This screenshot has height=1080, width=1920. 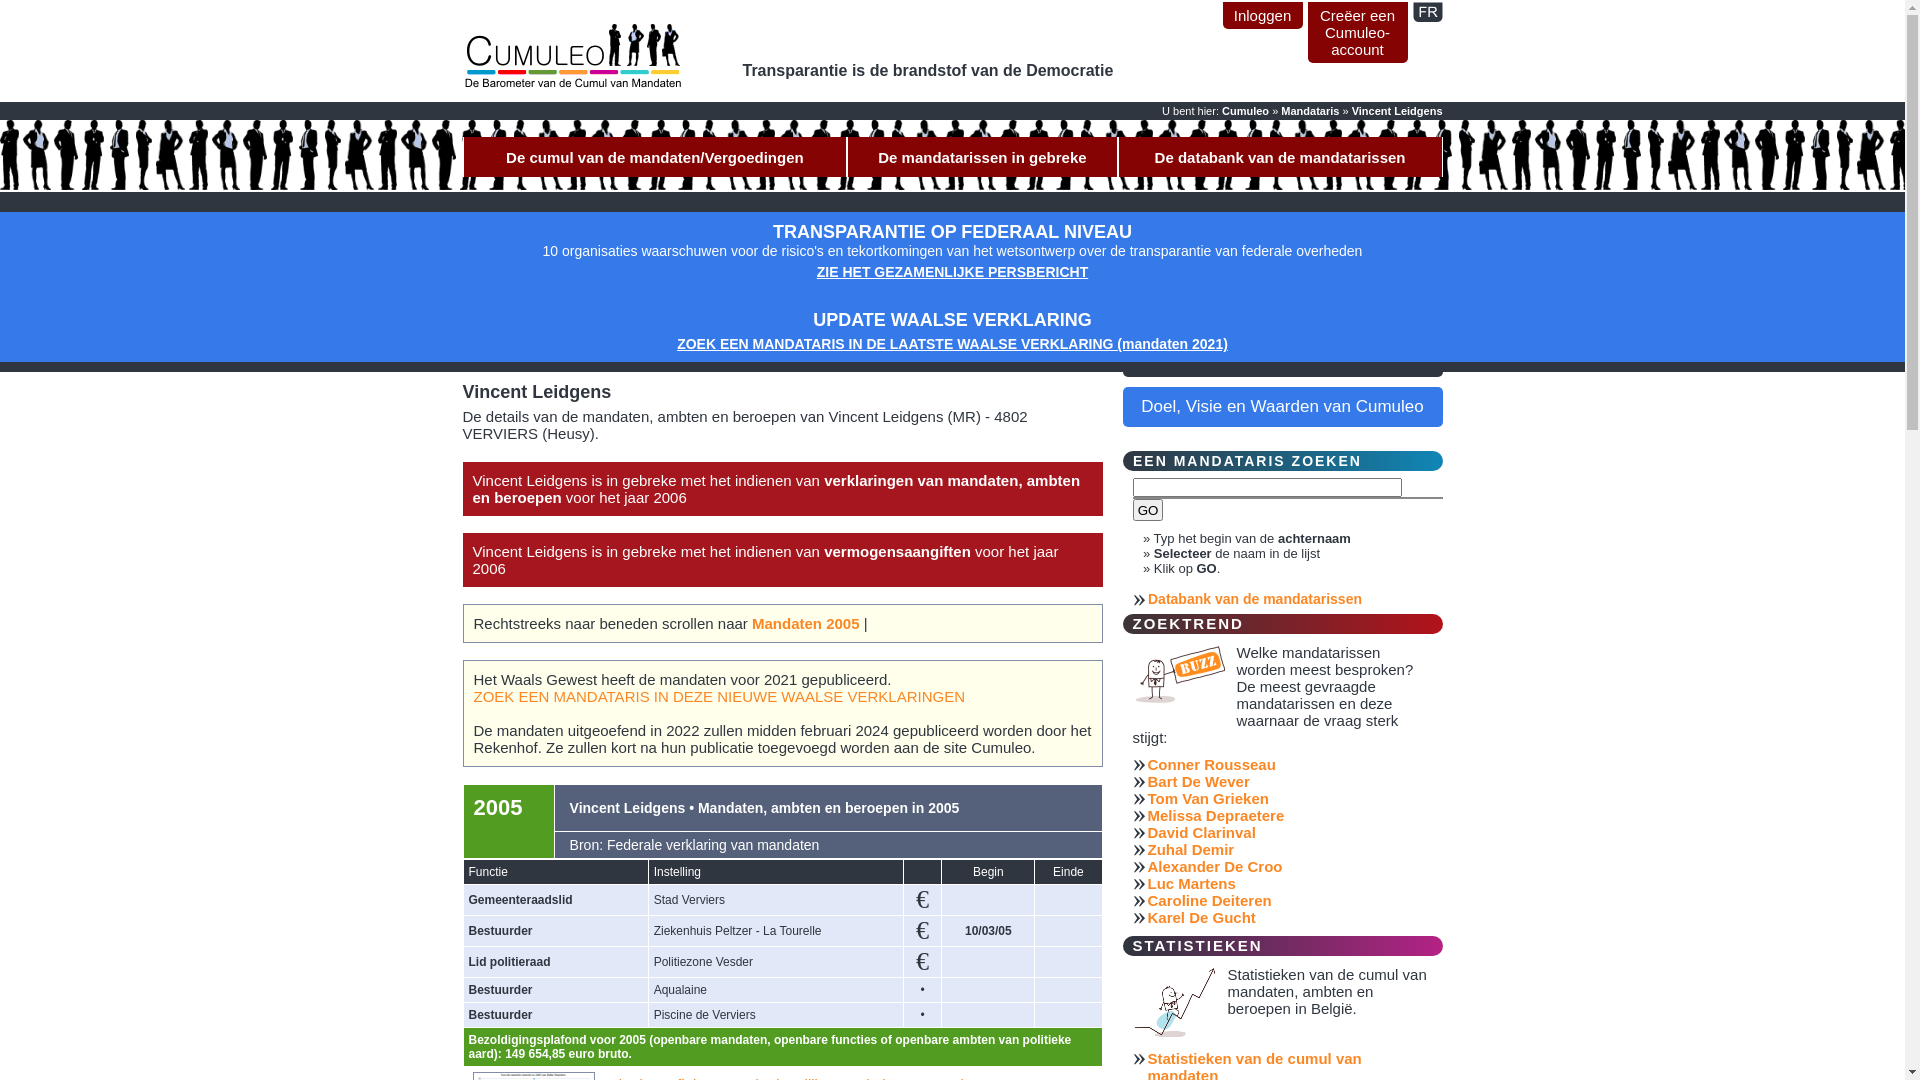 What do you see at coordinates (654, 157) in the screenshot?
I see `De cumul van de mandaten/Vergoedingen` at bounding box center [654, 157].